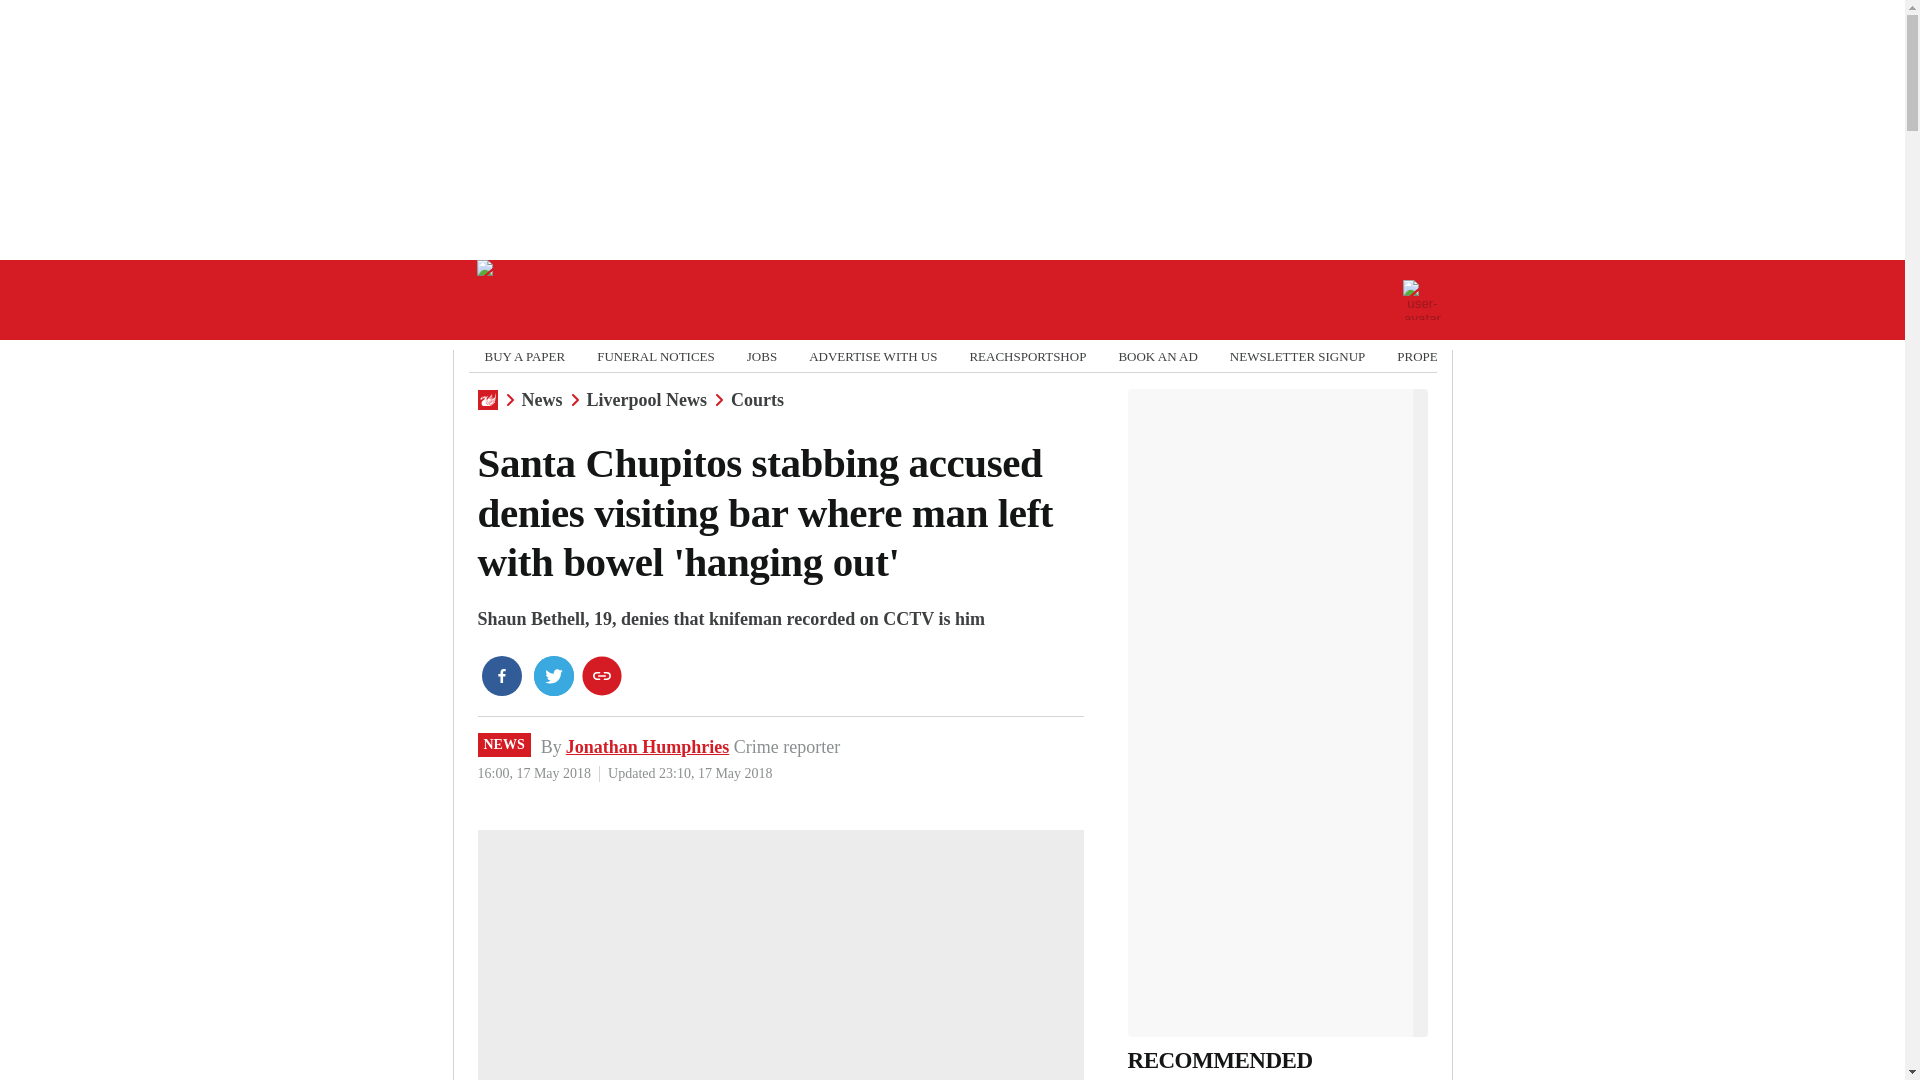 The height and width of the screenshot is (1080, 1920). Describe the element at coordinates (646, 400) in the screenshot. I see `Liverpool News` at that location.